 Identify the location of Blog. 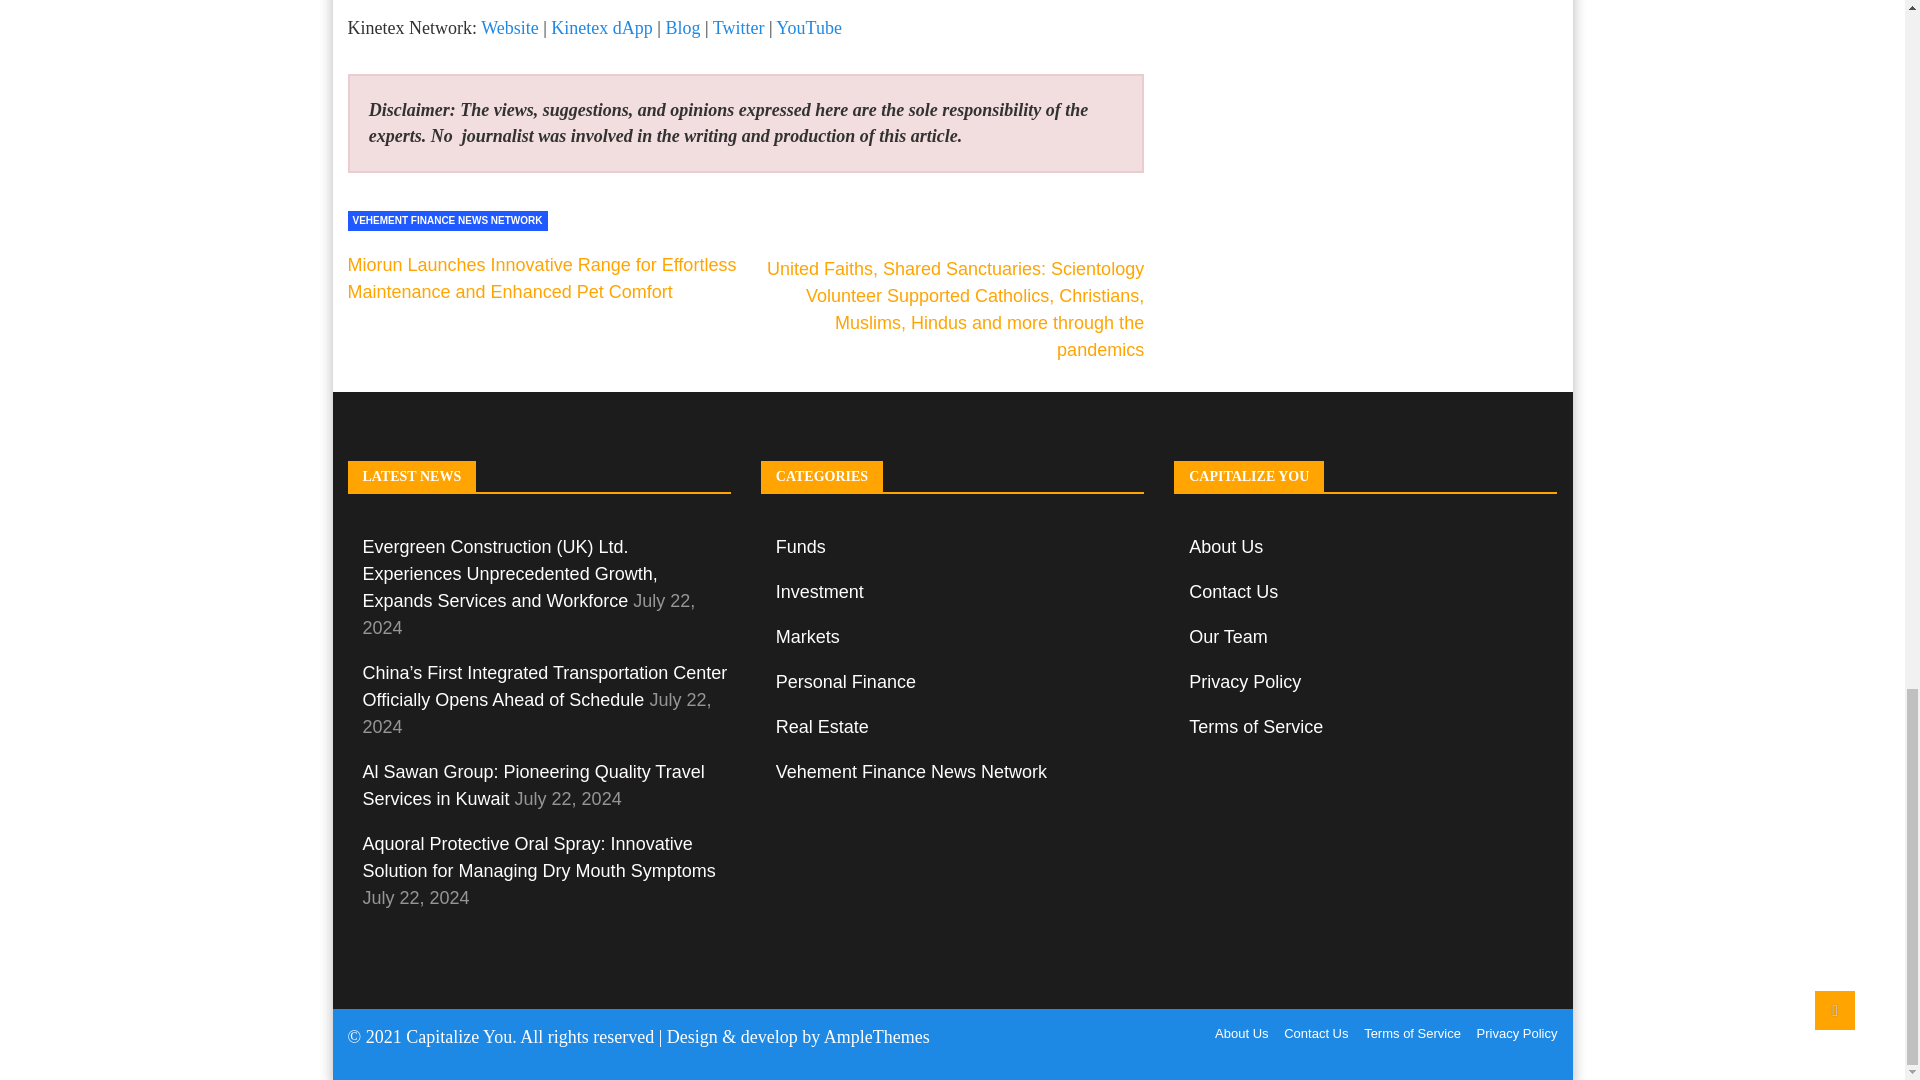
(682, 28).